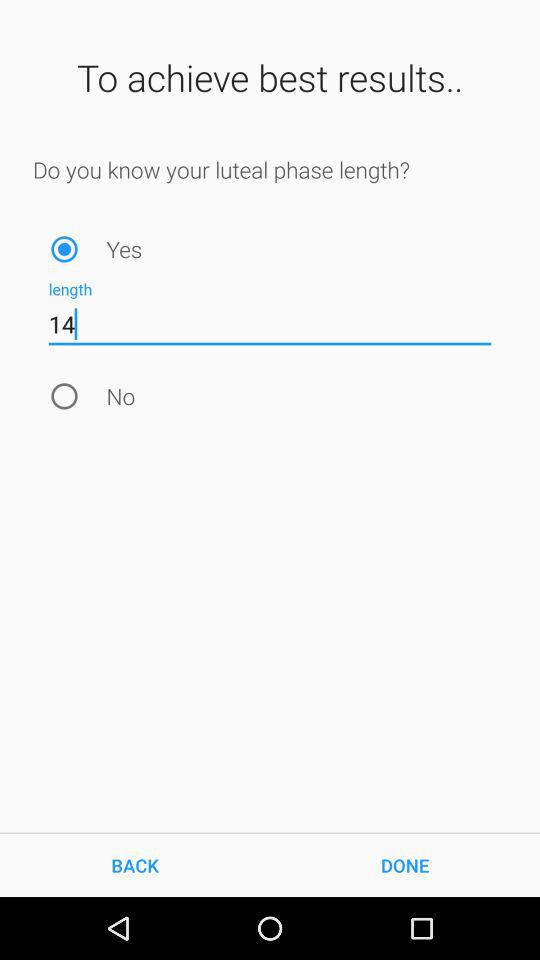  I want to click on option no, so click(64, 396).